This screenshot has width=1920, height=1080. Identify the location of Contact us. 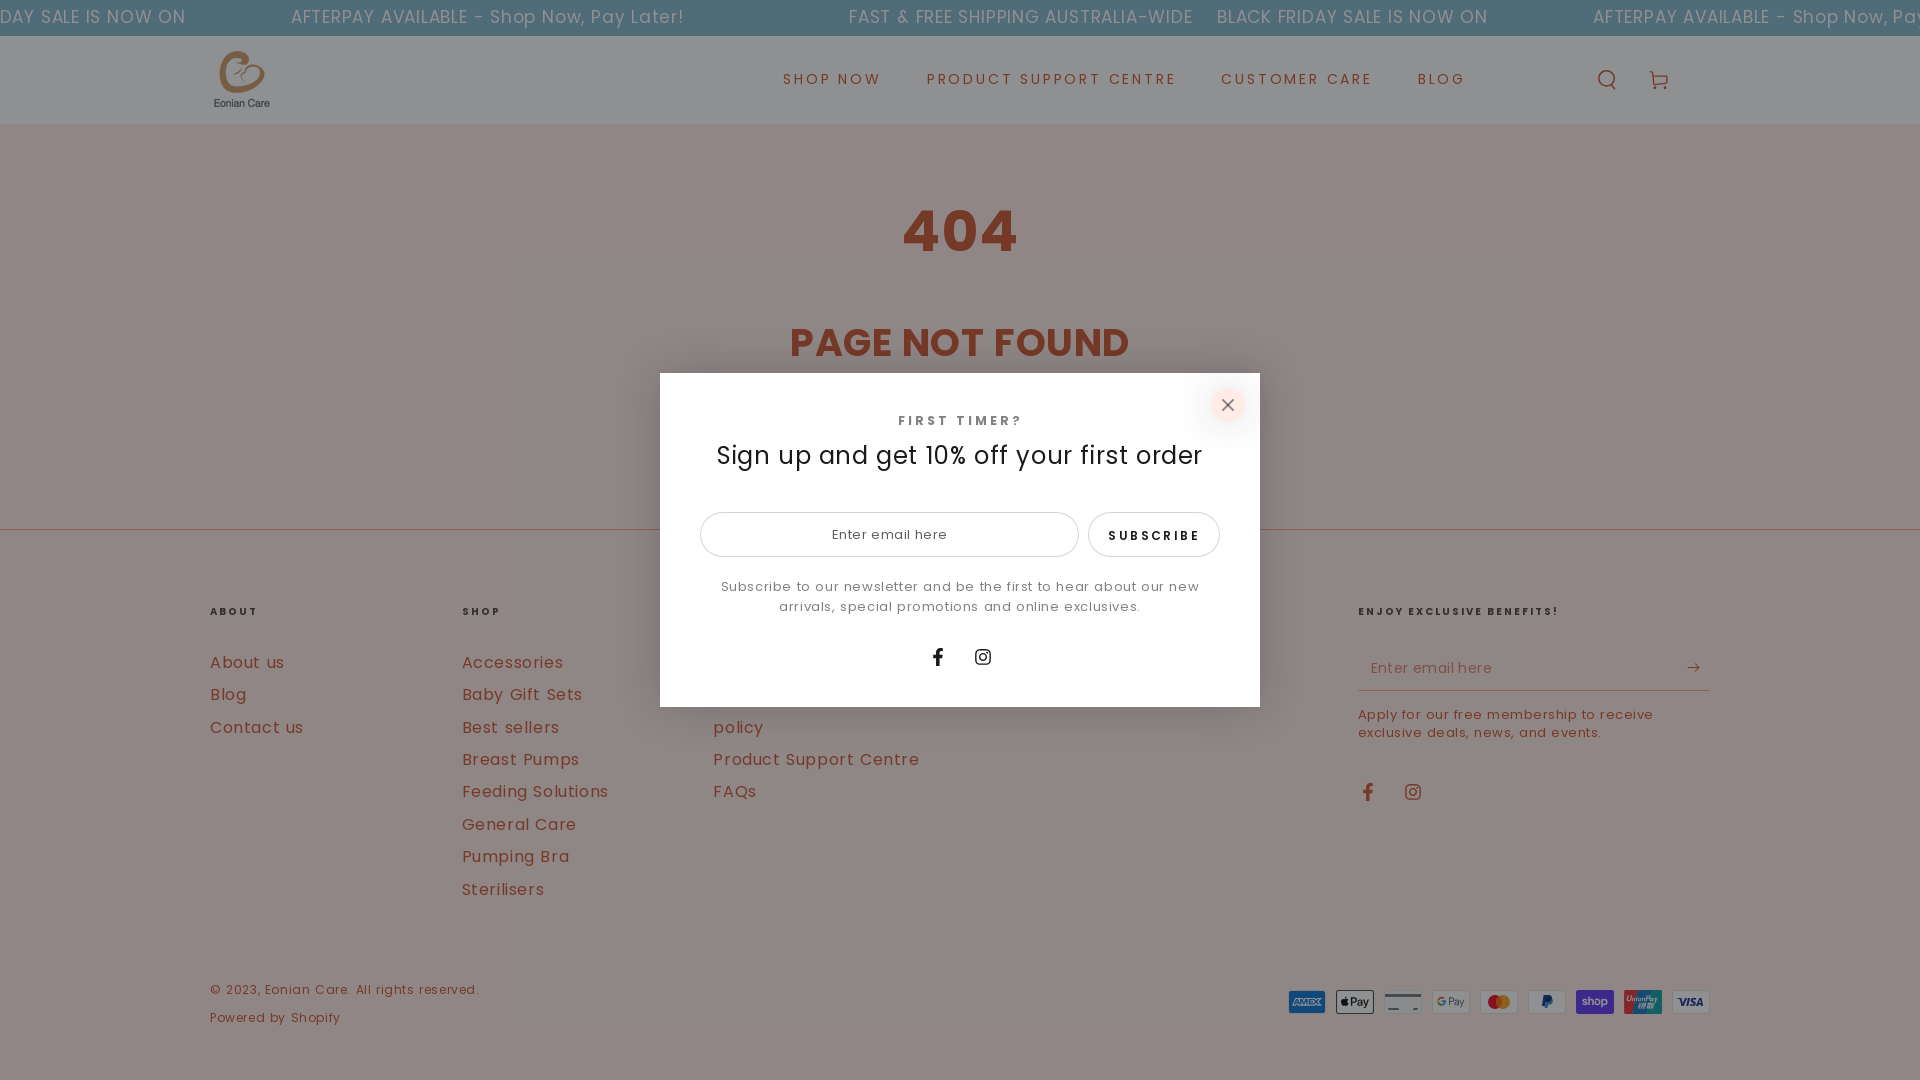
(257, 728).